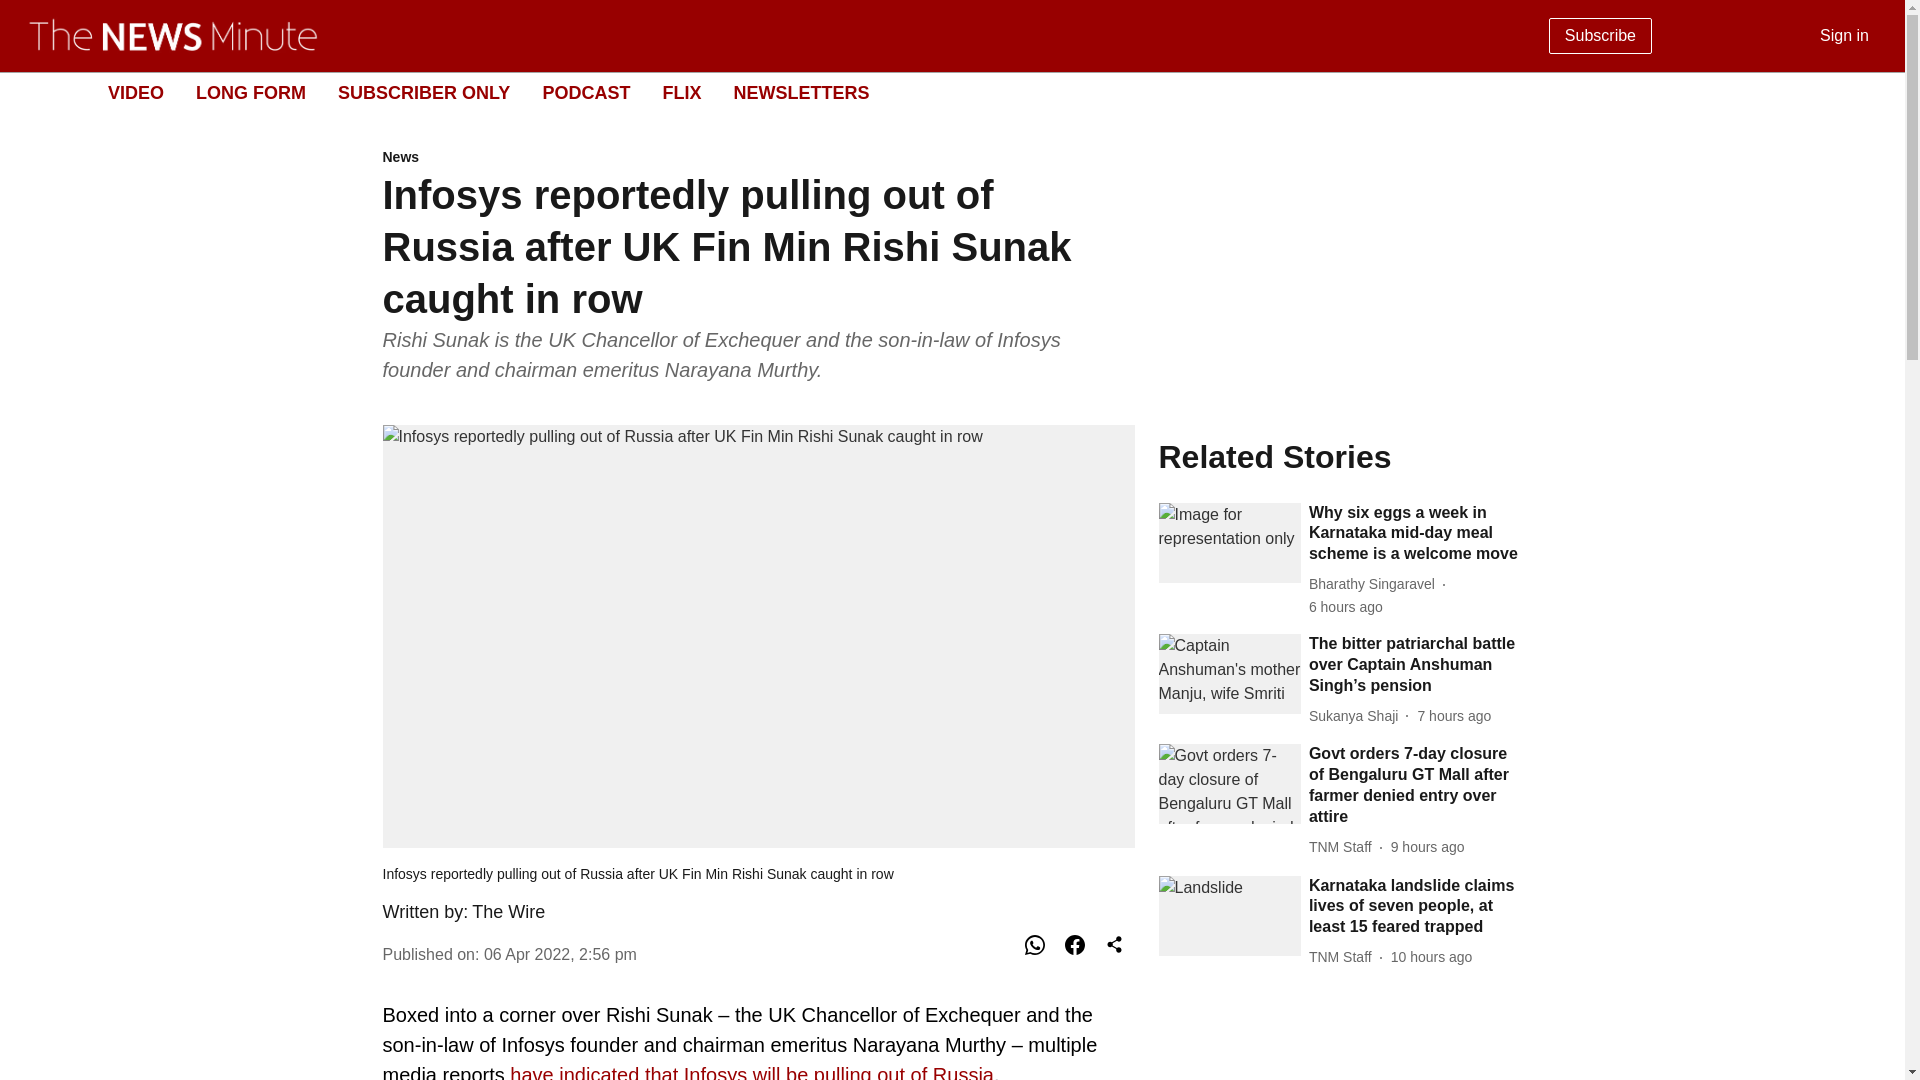 Image resolution: width=1920 pixels, height=1080 pixels. I want to click on 2024-07-18 13:13, so click(1454, 716).